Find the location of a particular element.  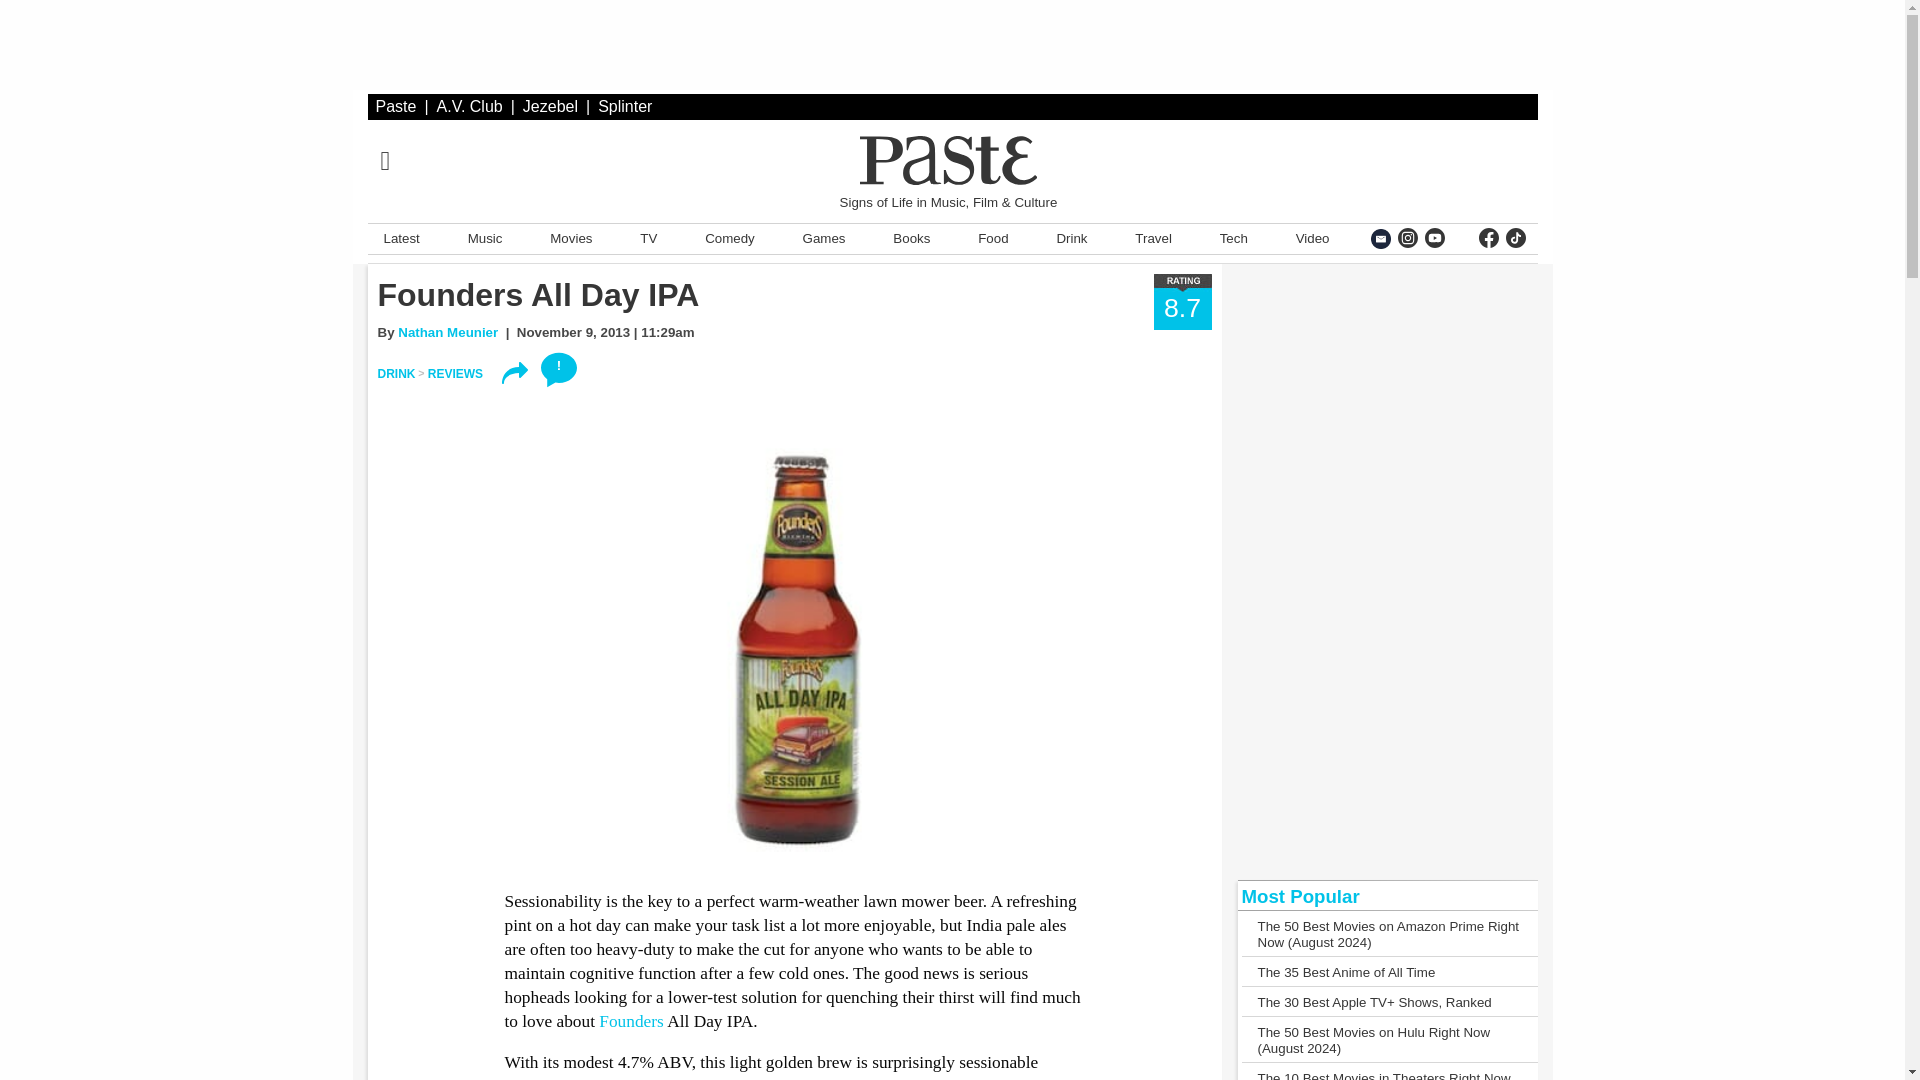

Music is located at coordinates (485, 238).